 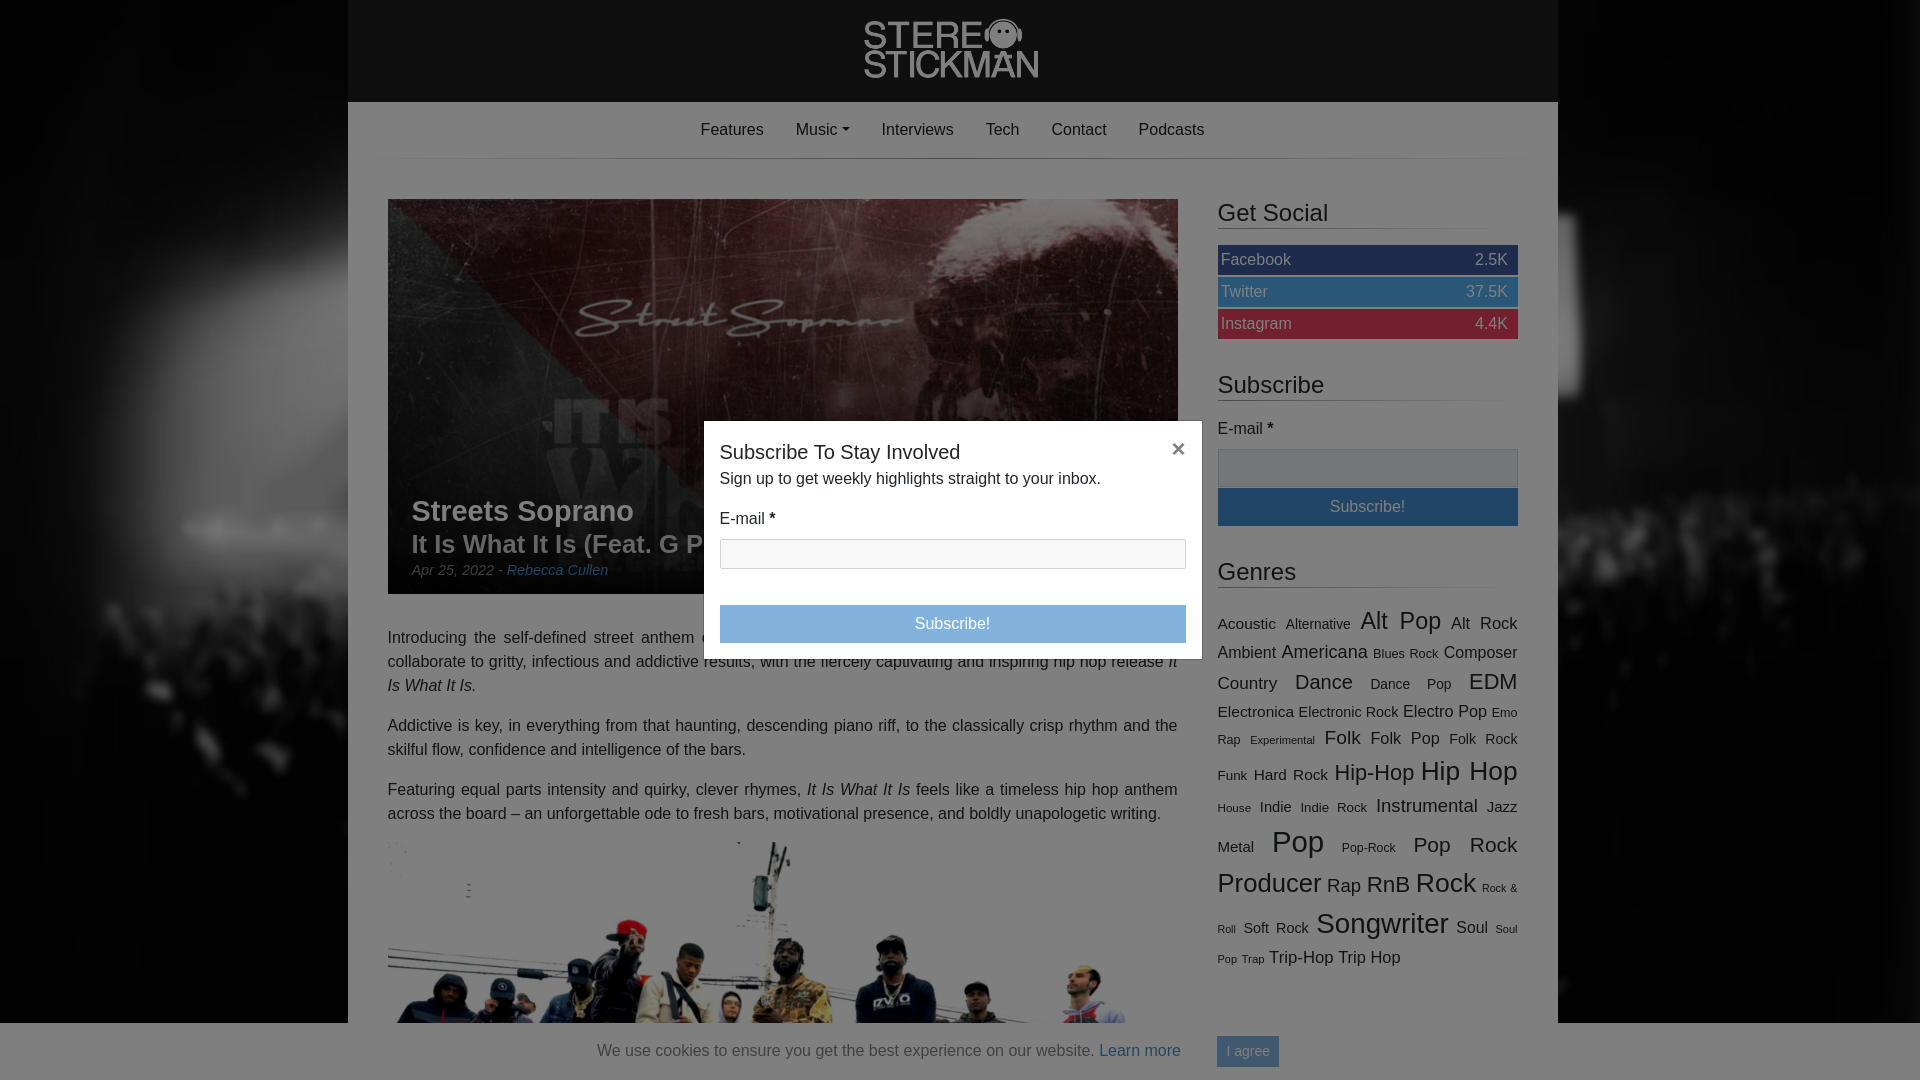 What do you see at coordinates (1368, 506) in the screenshot?
I see `Features` at bounding box center [1368, 506].